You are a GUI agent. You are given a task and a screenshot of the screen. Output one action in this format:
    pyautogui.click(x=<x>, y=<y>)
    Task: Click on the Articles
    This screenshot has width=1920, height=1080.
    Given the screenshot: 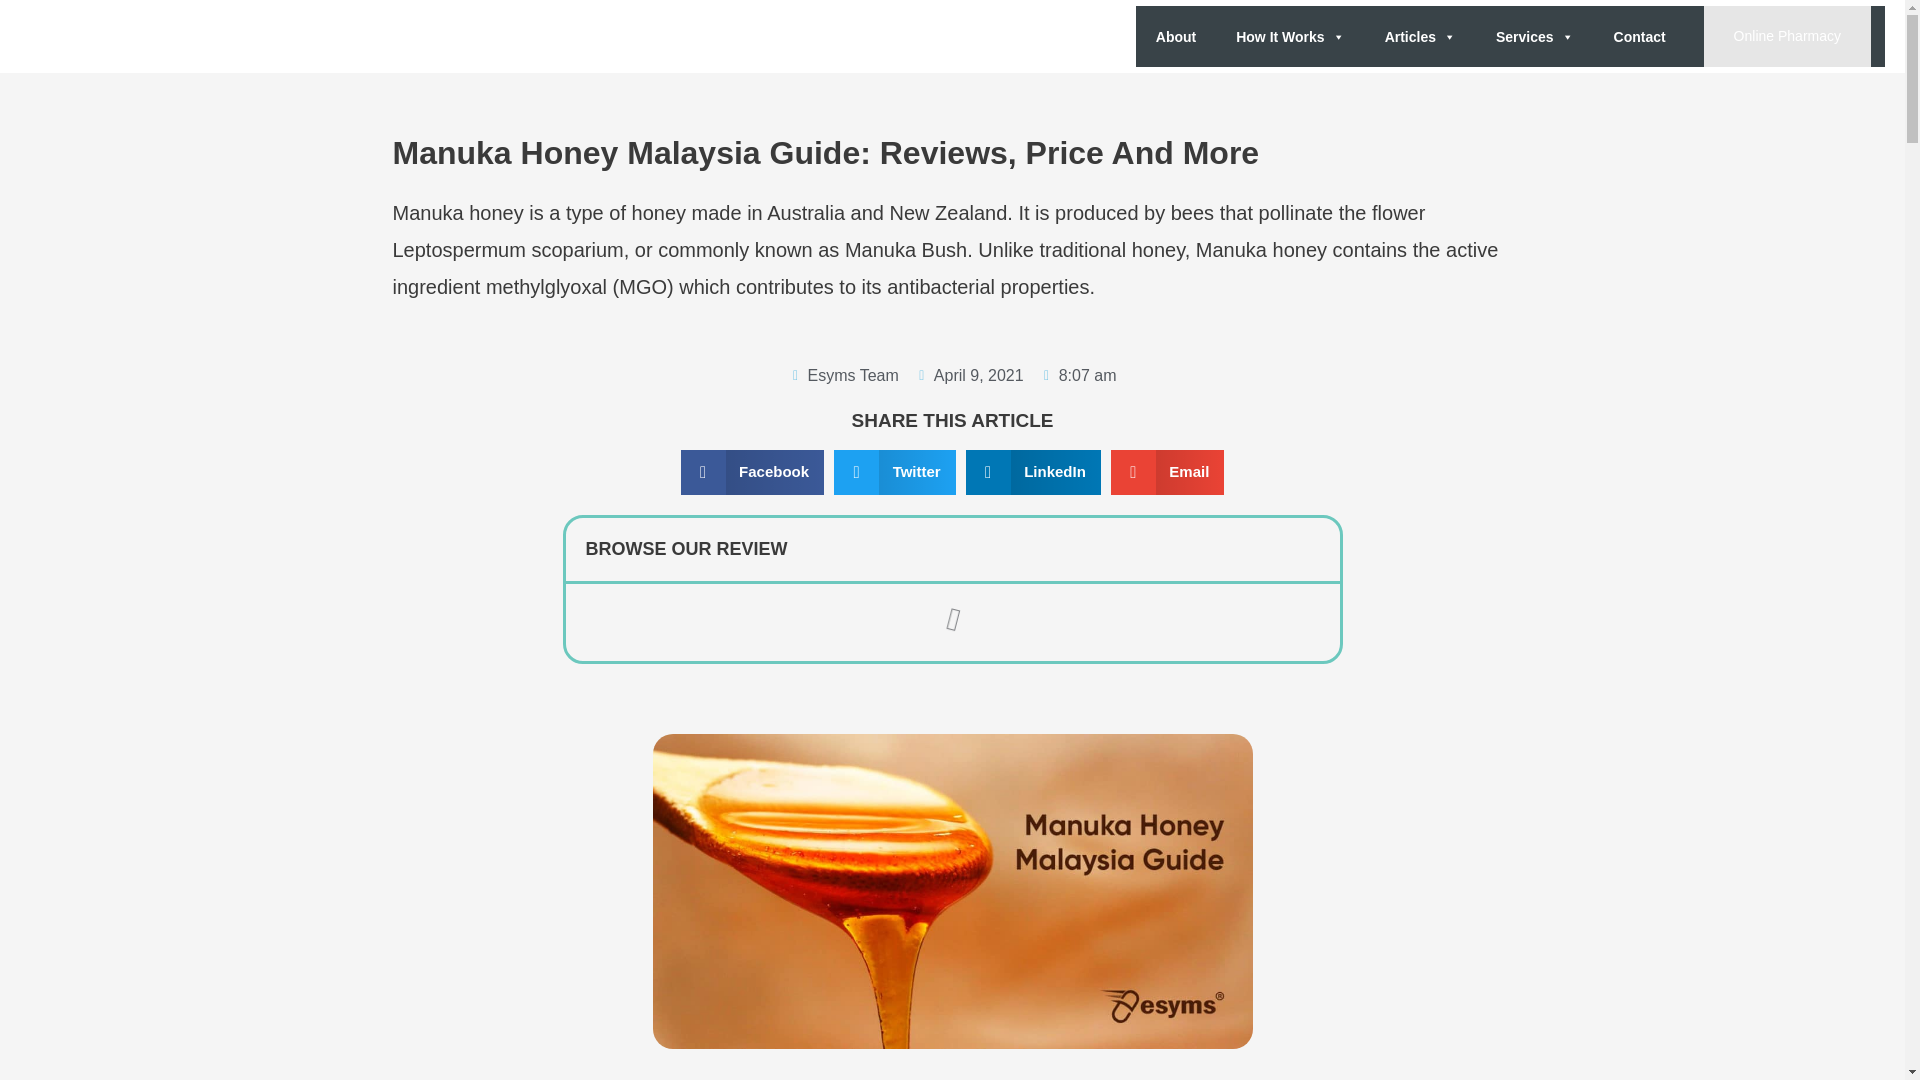 What is the action you would take?
    pyautogui.click(x=1420, y=37)
    